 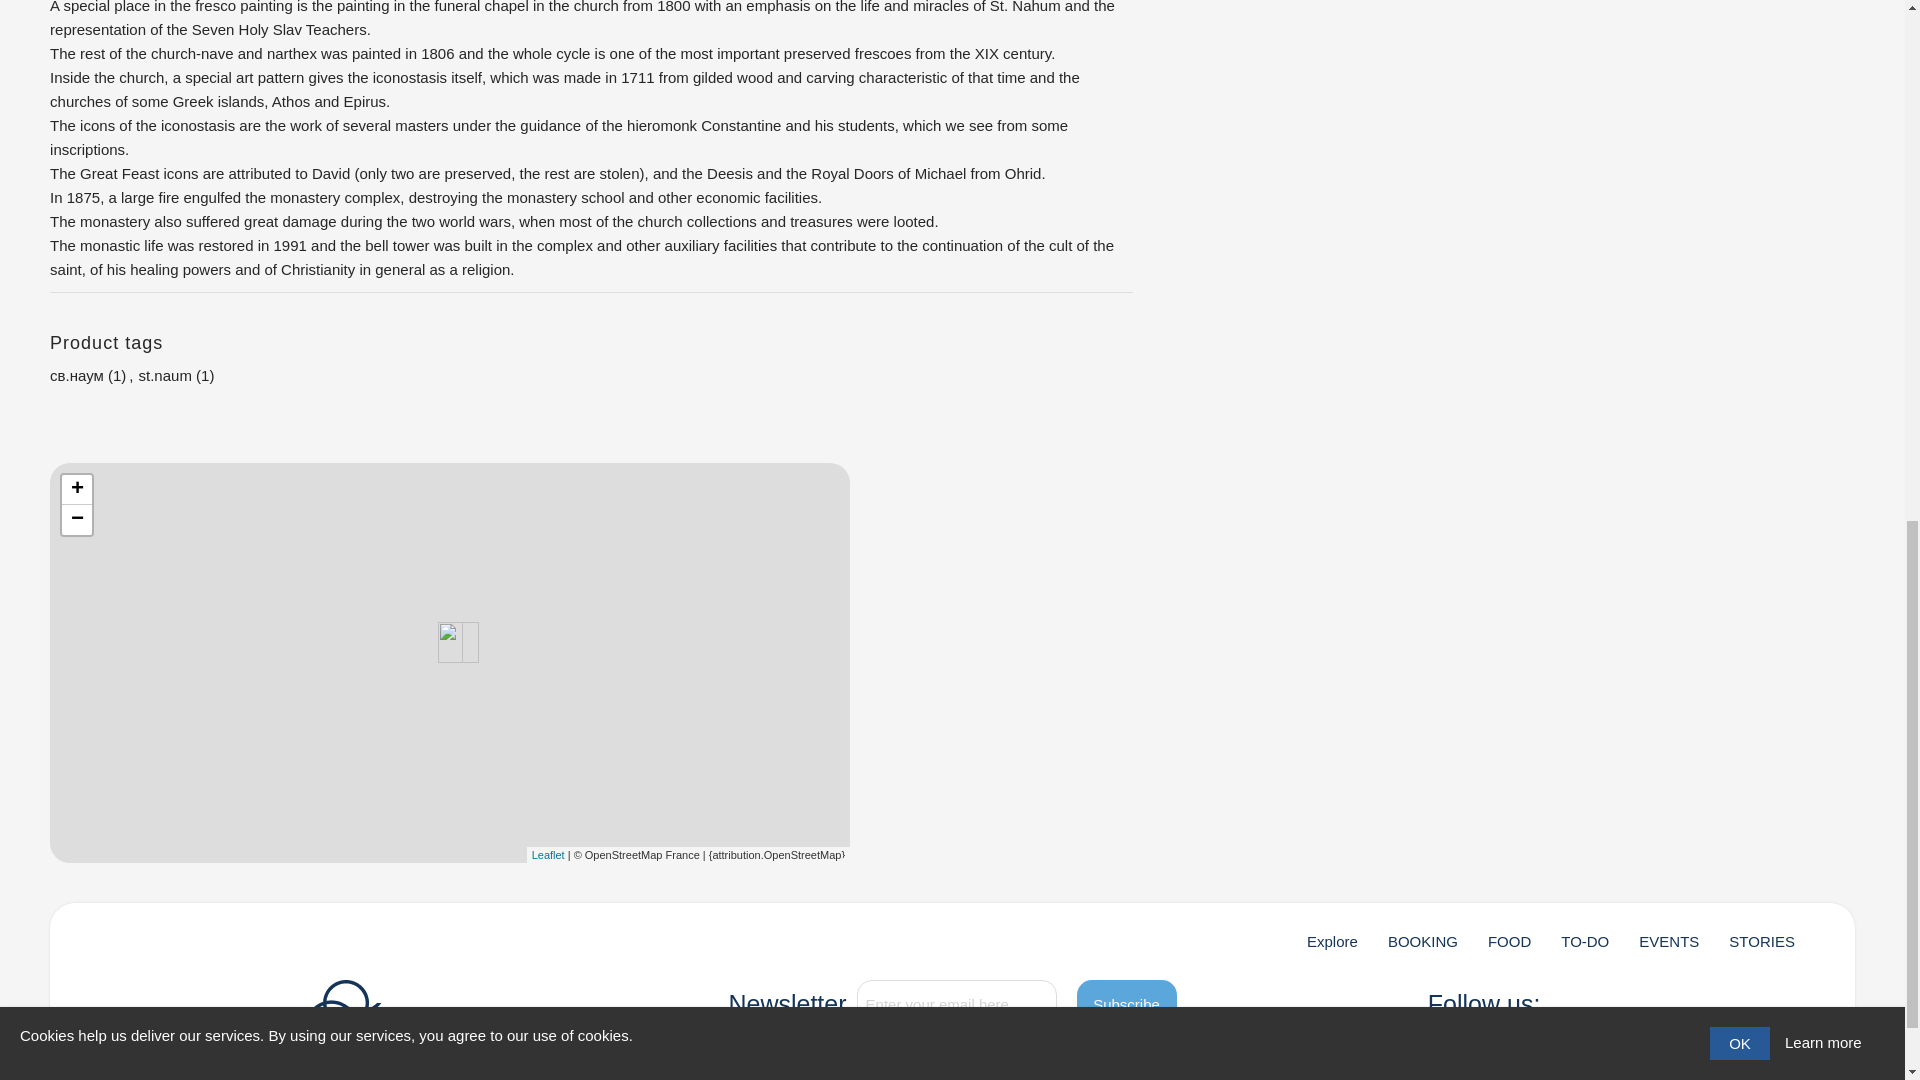 I want to click on STORIES, so click(x=1762, y=942).